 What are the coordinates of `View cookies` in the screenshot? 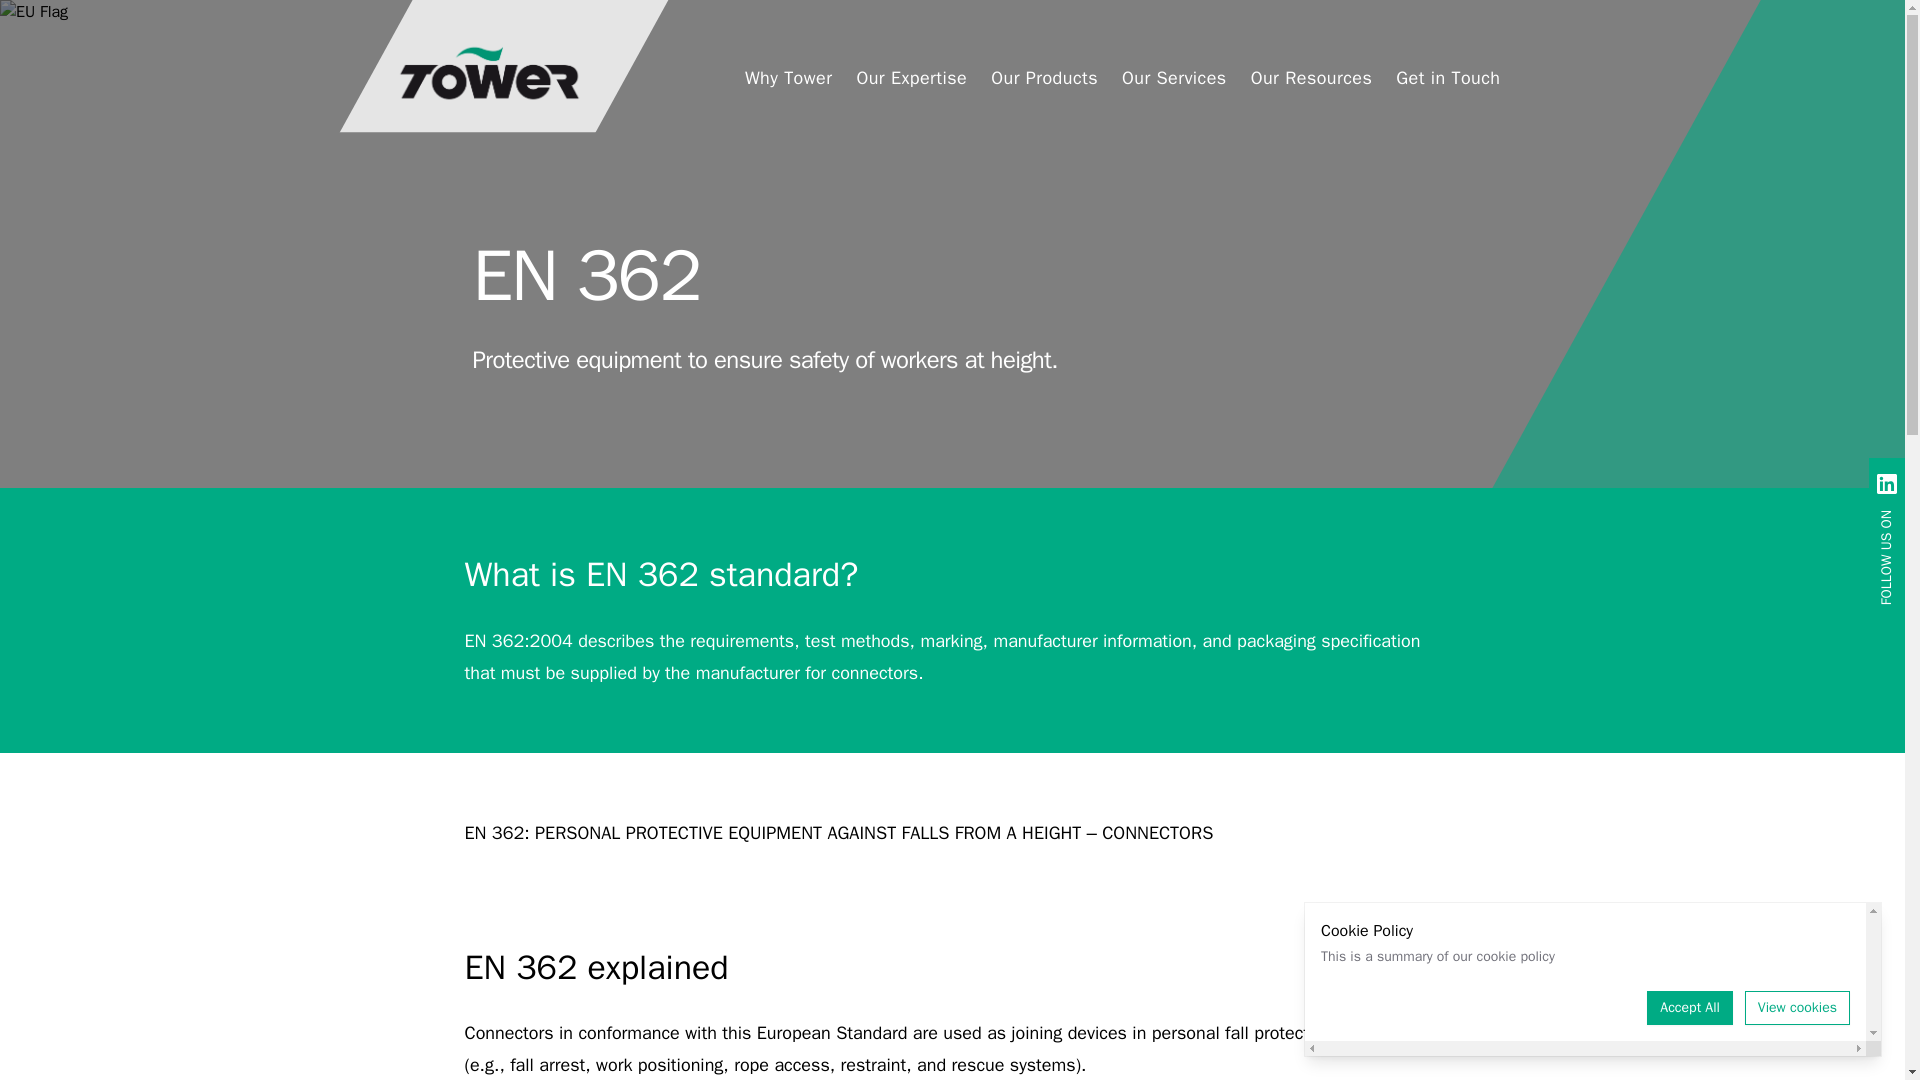 It's located at (1798, 1008).